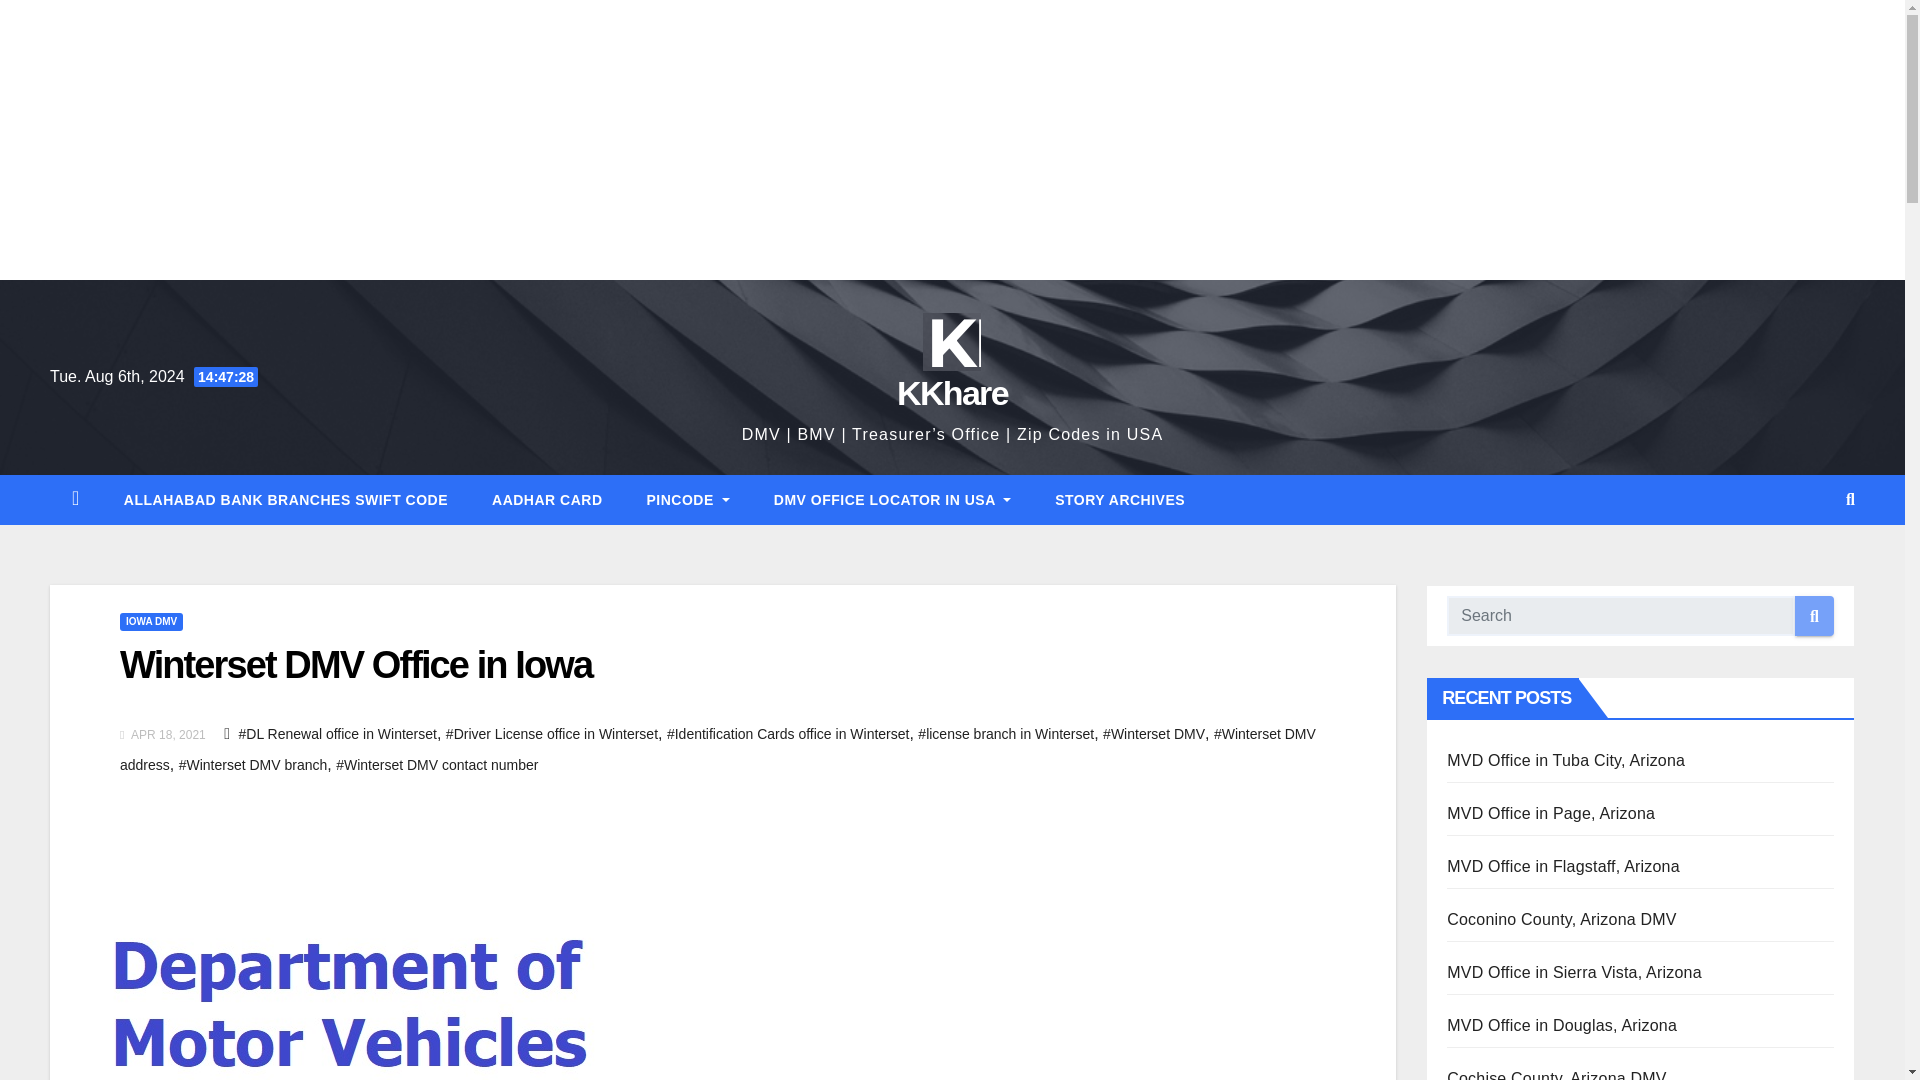 The image size is (1920, 1080). I want to click on Pincode, so click(688, 500).